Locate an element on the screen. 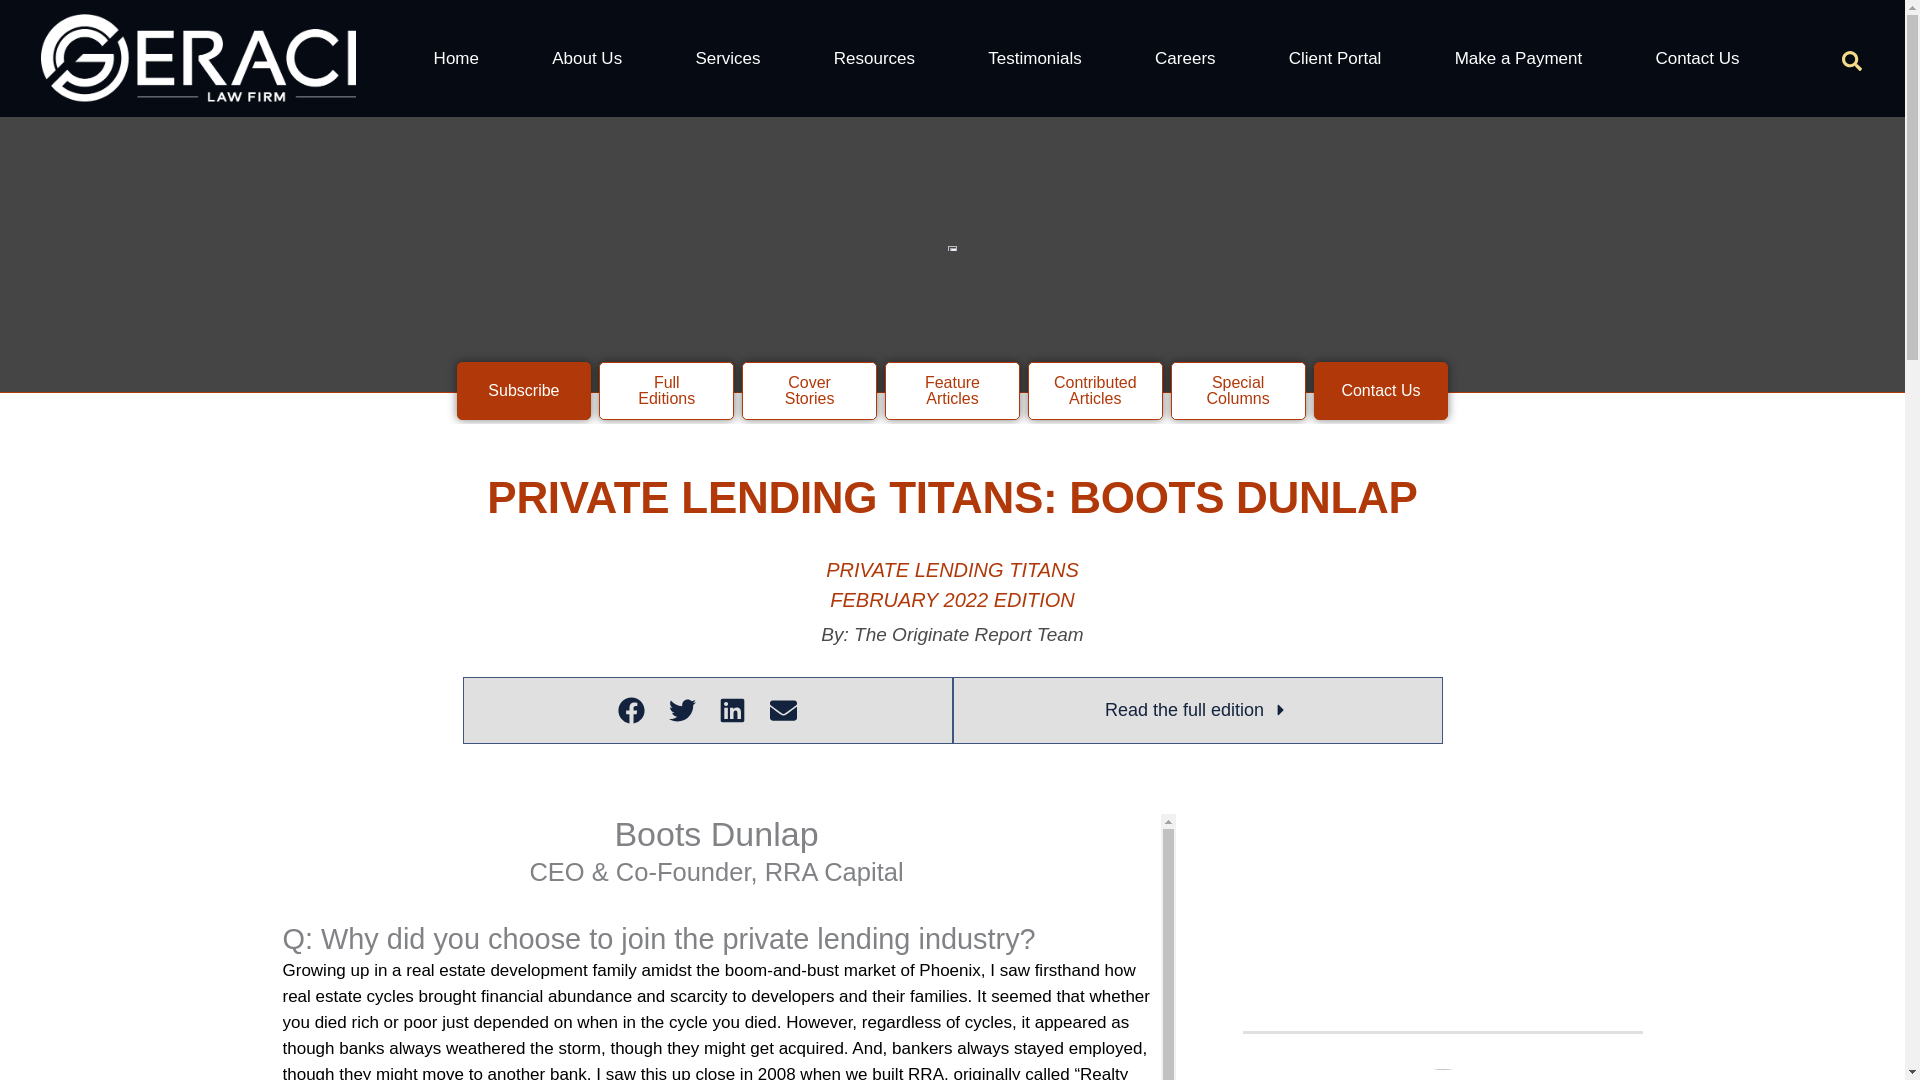 The width and height of the screenshot is (1920, 1080). Make a Payment is located at coordinates (1518, 58).